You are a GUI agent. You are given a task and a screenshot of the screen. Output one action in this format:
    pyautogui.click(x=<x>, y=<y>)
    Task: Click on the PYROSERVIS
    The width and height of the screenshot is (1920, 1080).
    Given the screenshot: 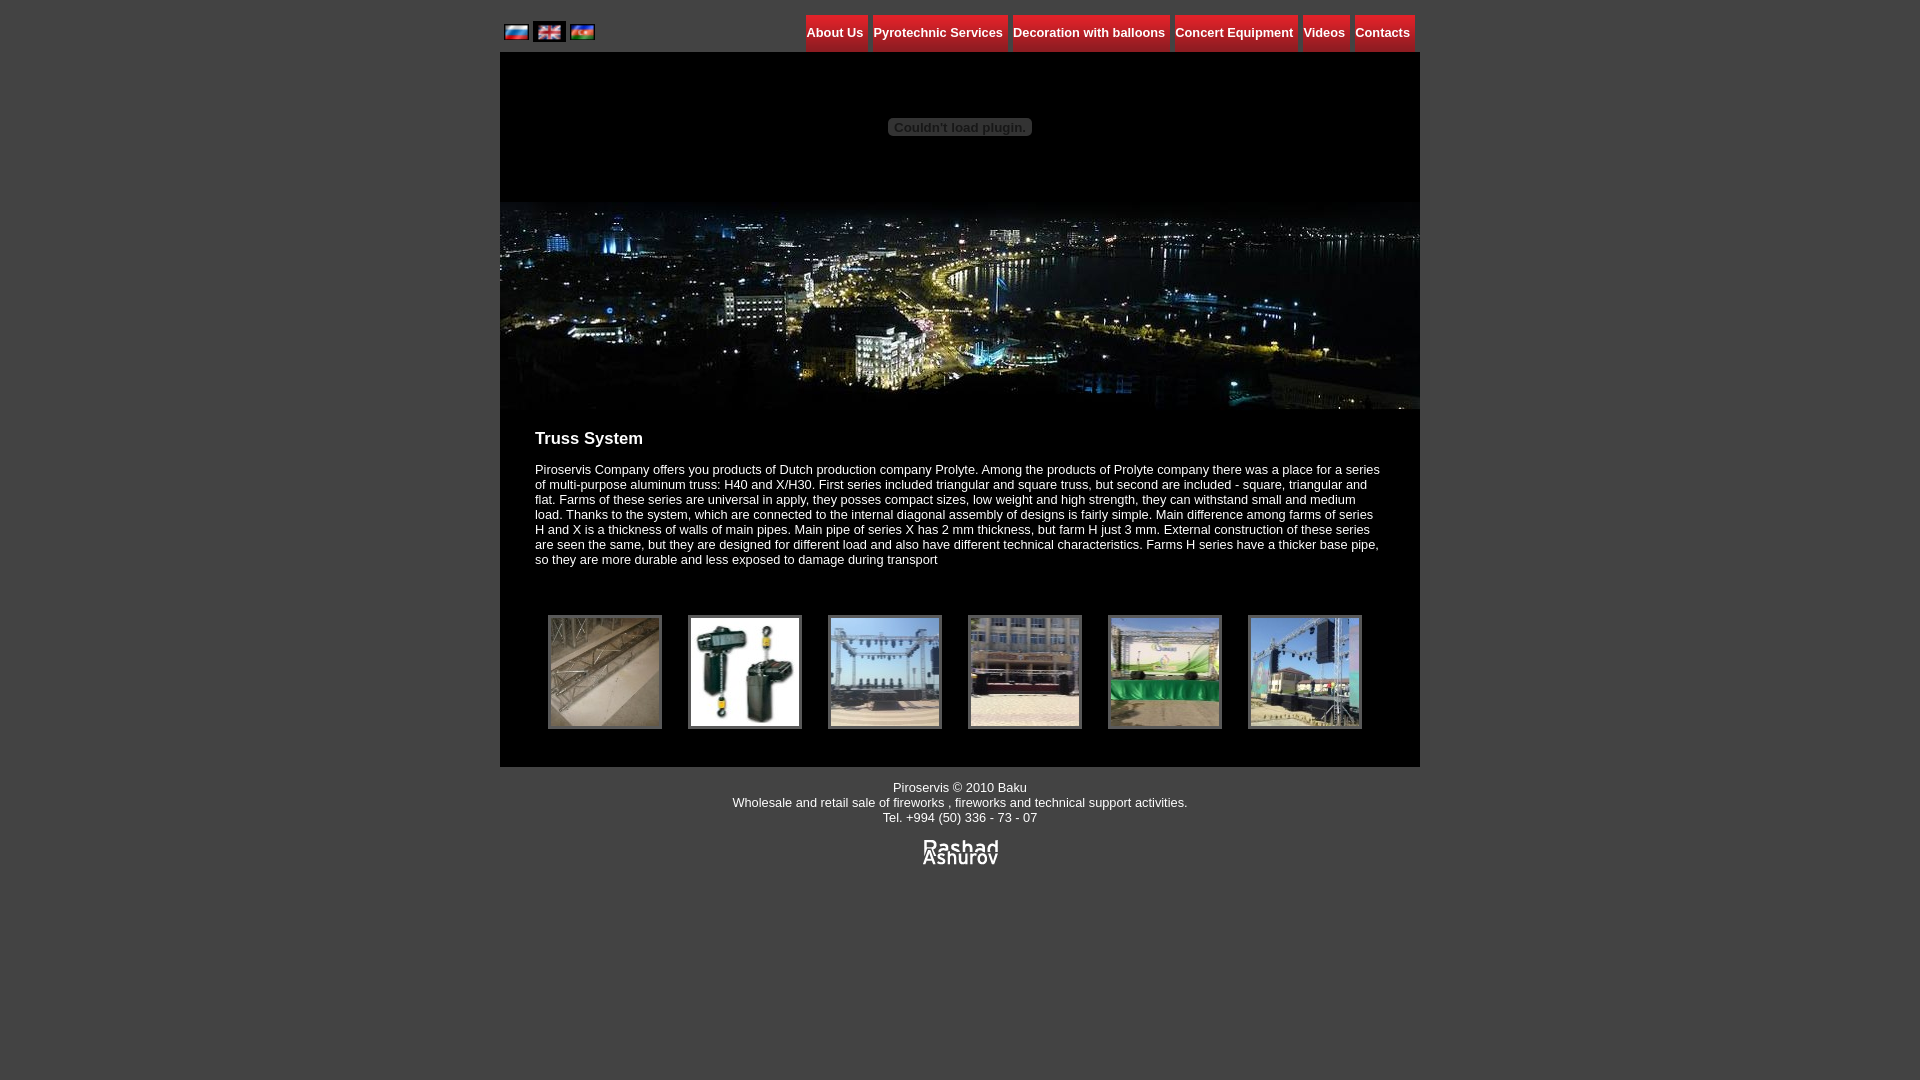 What is the action you would take?
    pyautogui.click(x=745, y=724)
    